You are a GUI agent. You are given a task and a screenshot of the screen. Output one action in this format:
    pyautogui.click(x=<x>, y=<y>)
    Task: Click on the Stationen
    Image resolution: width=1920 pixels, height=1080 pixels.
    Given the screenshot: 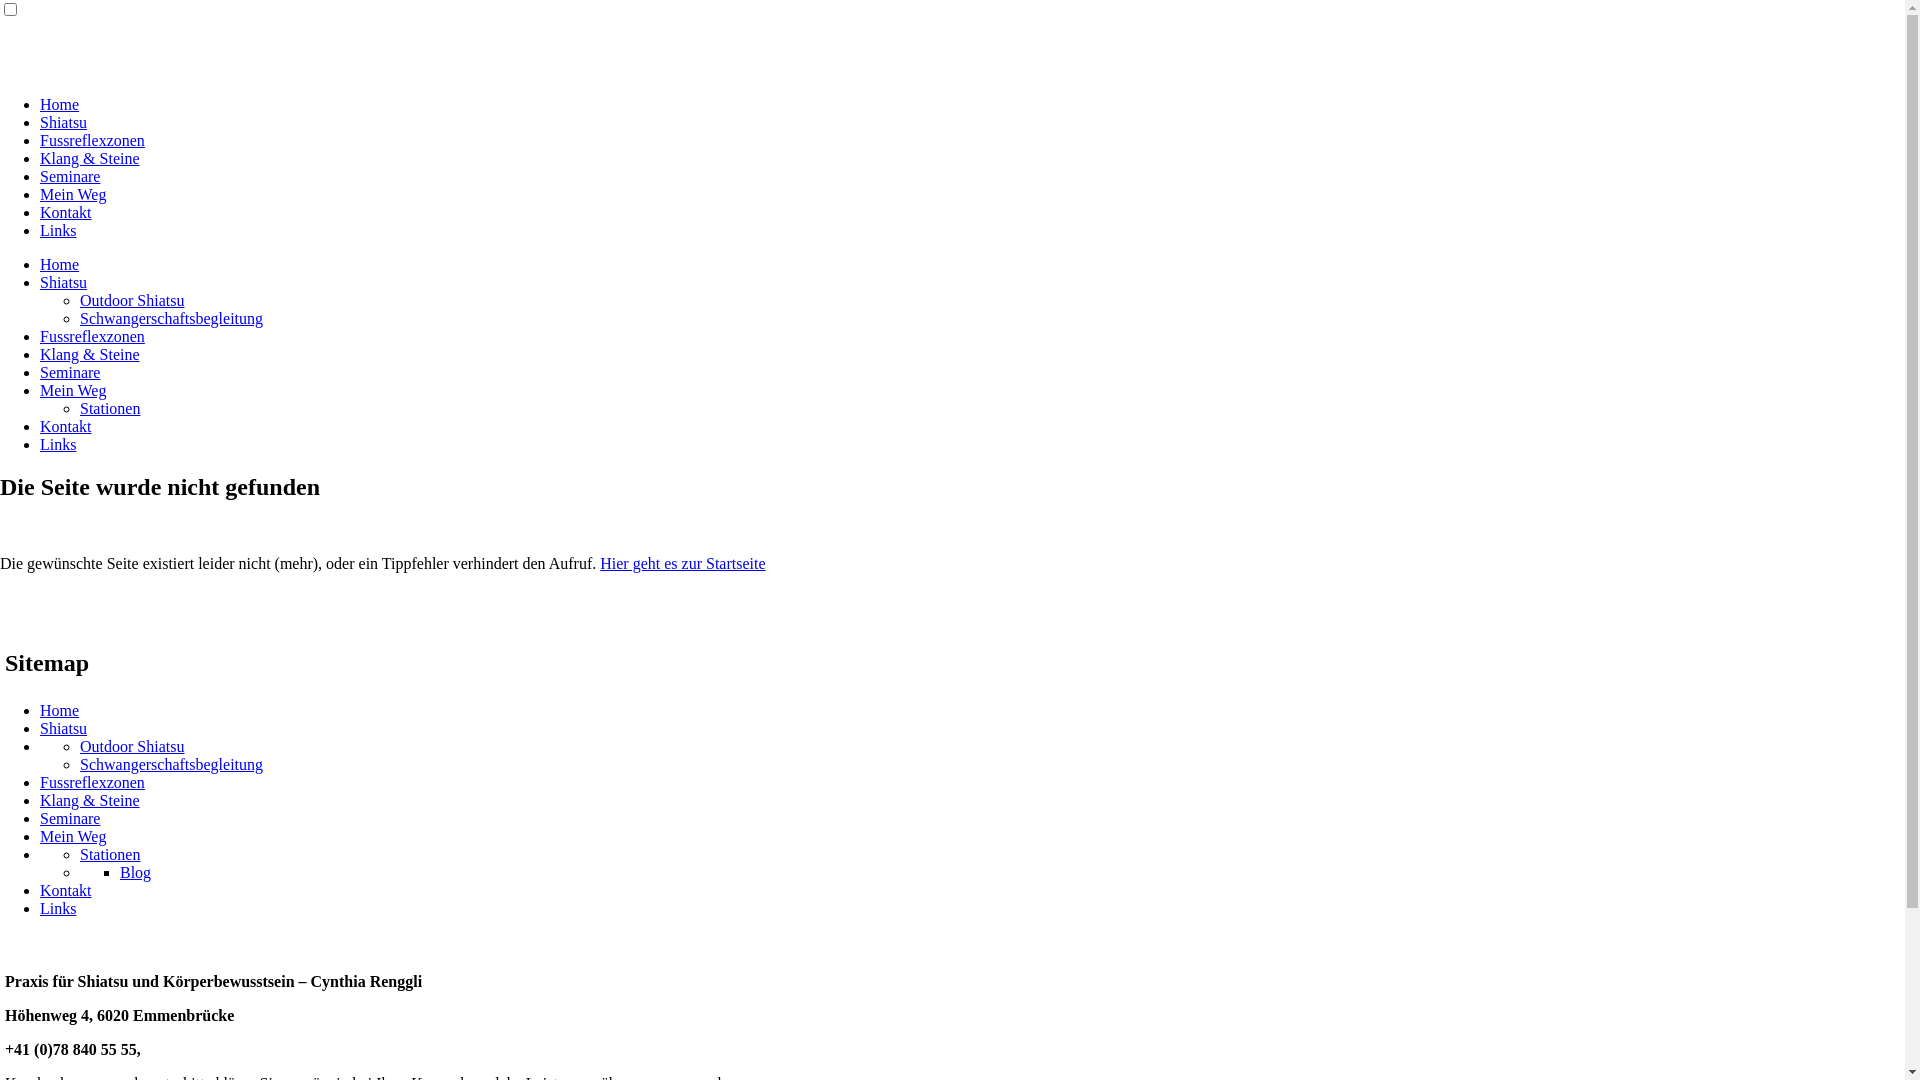 What is the action you would take?
    pyautogui.click(x=110, y=408)
    